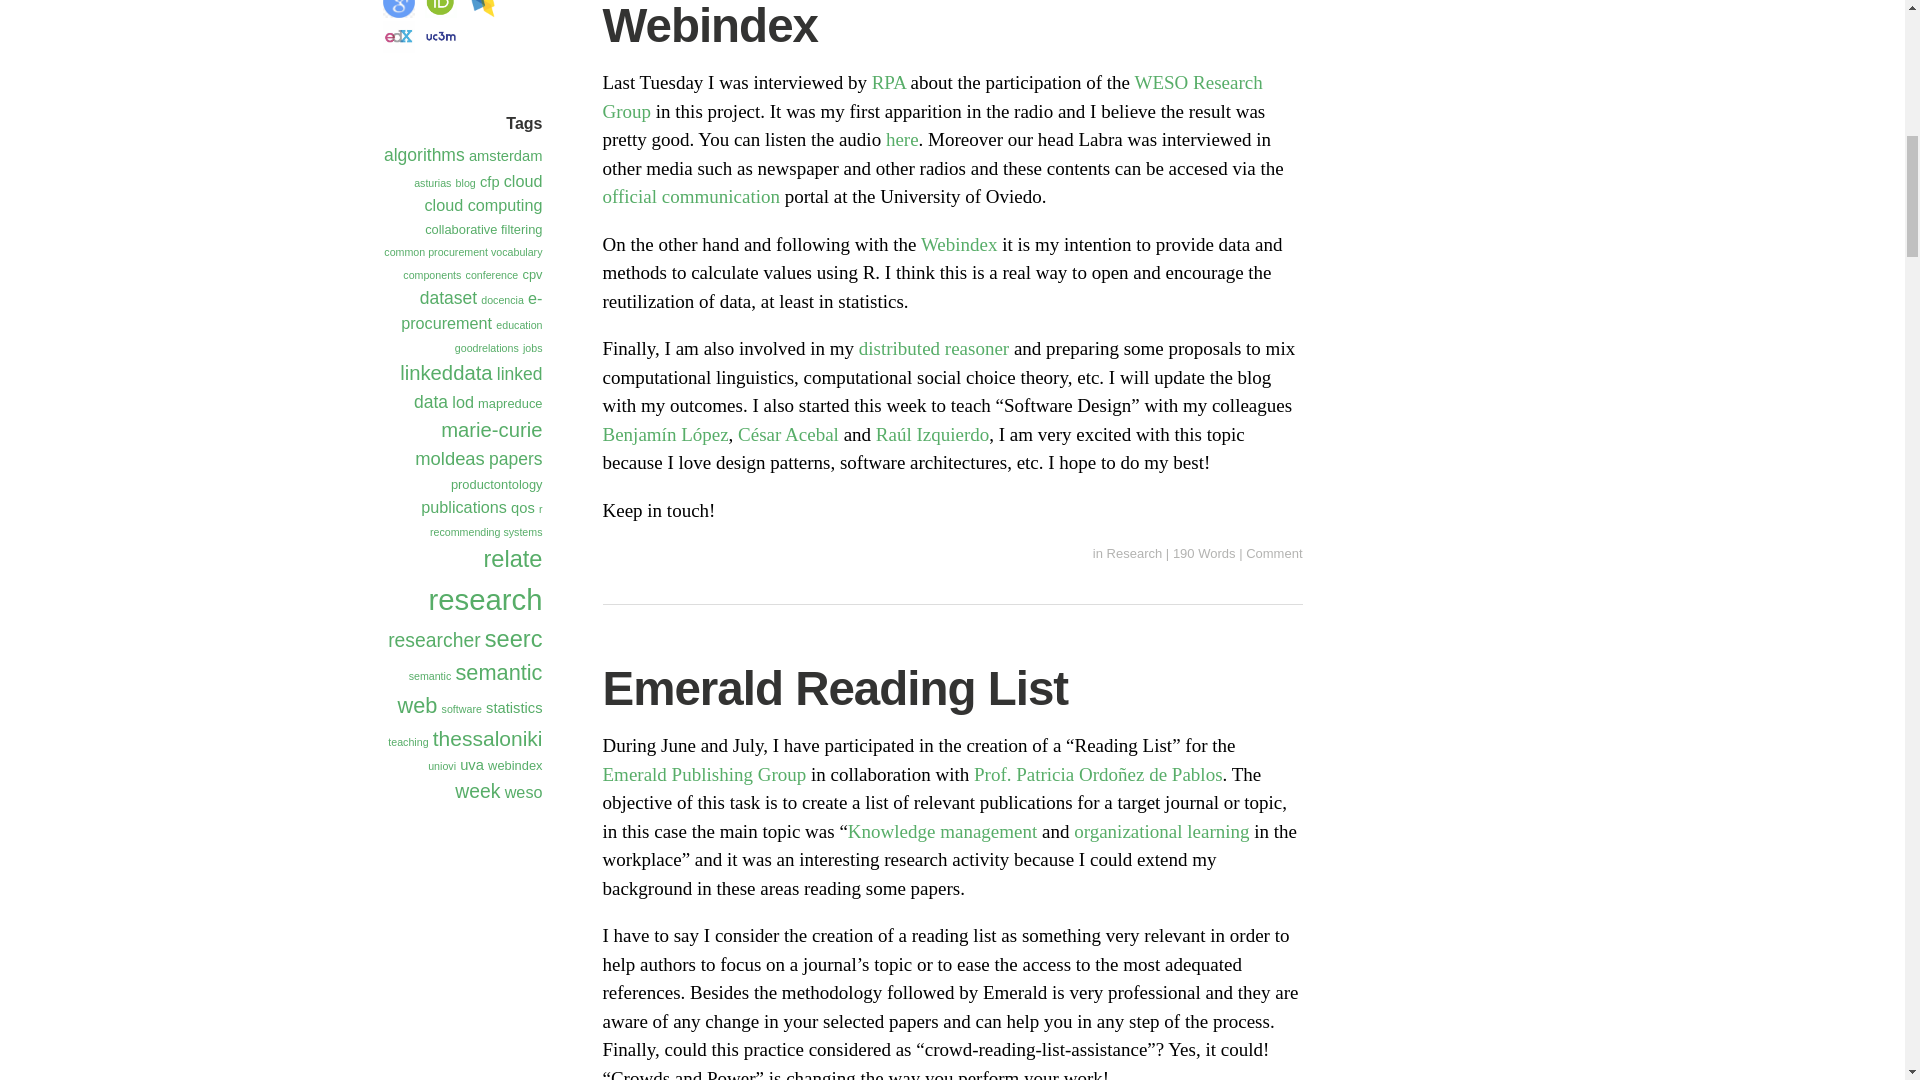  What do you see at coordinates (902, 139) in the screenshot?
I see `Audio` at bounding box center [902, 139].